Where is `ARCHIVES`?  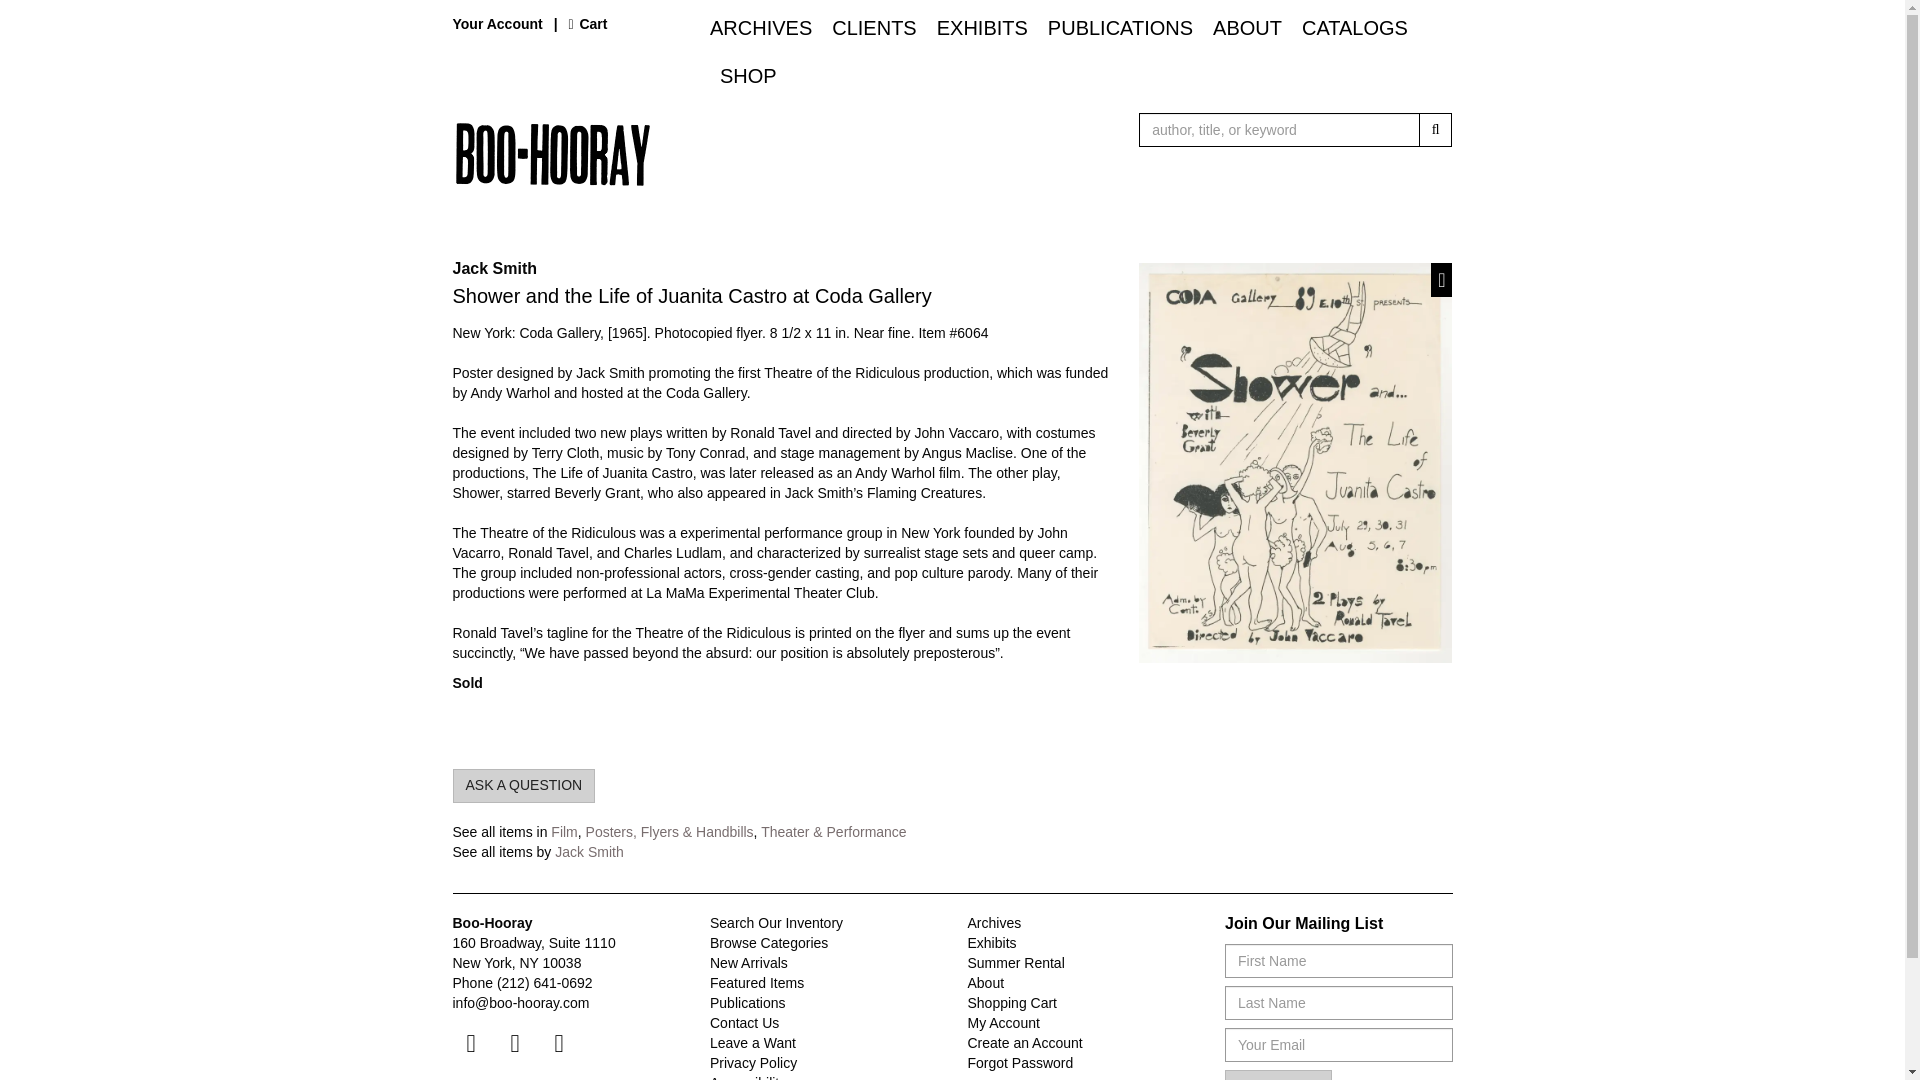
ARCHIVES is located at coordinates (766, 27).